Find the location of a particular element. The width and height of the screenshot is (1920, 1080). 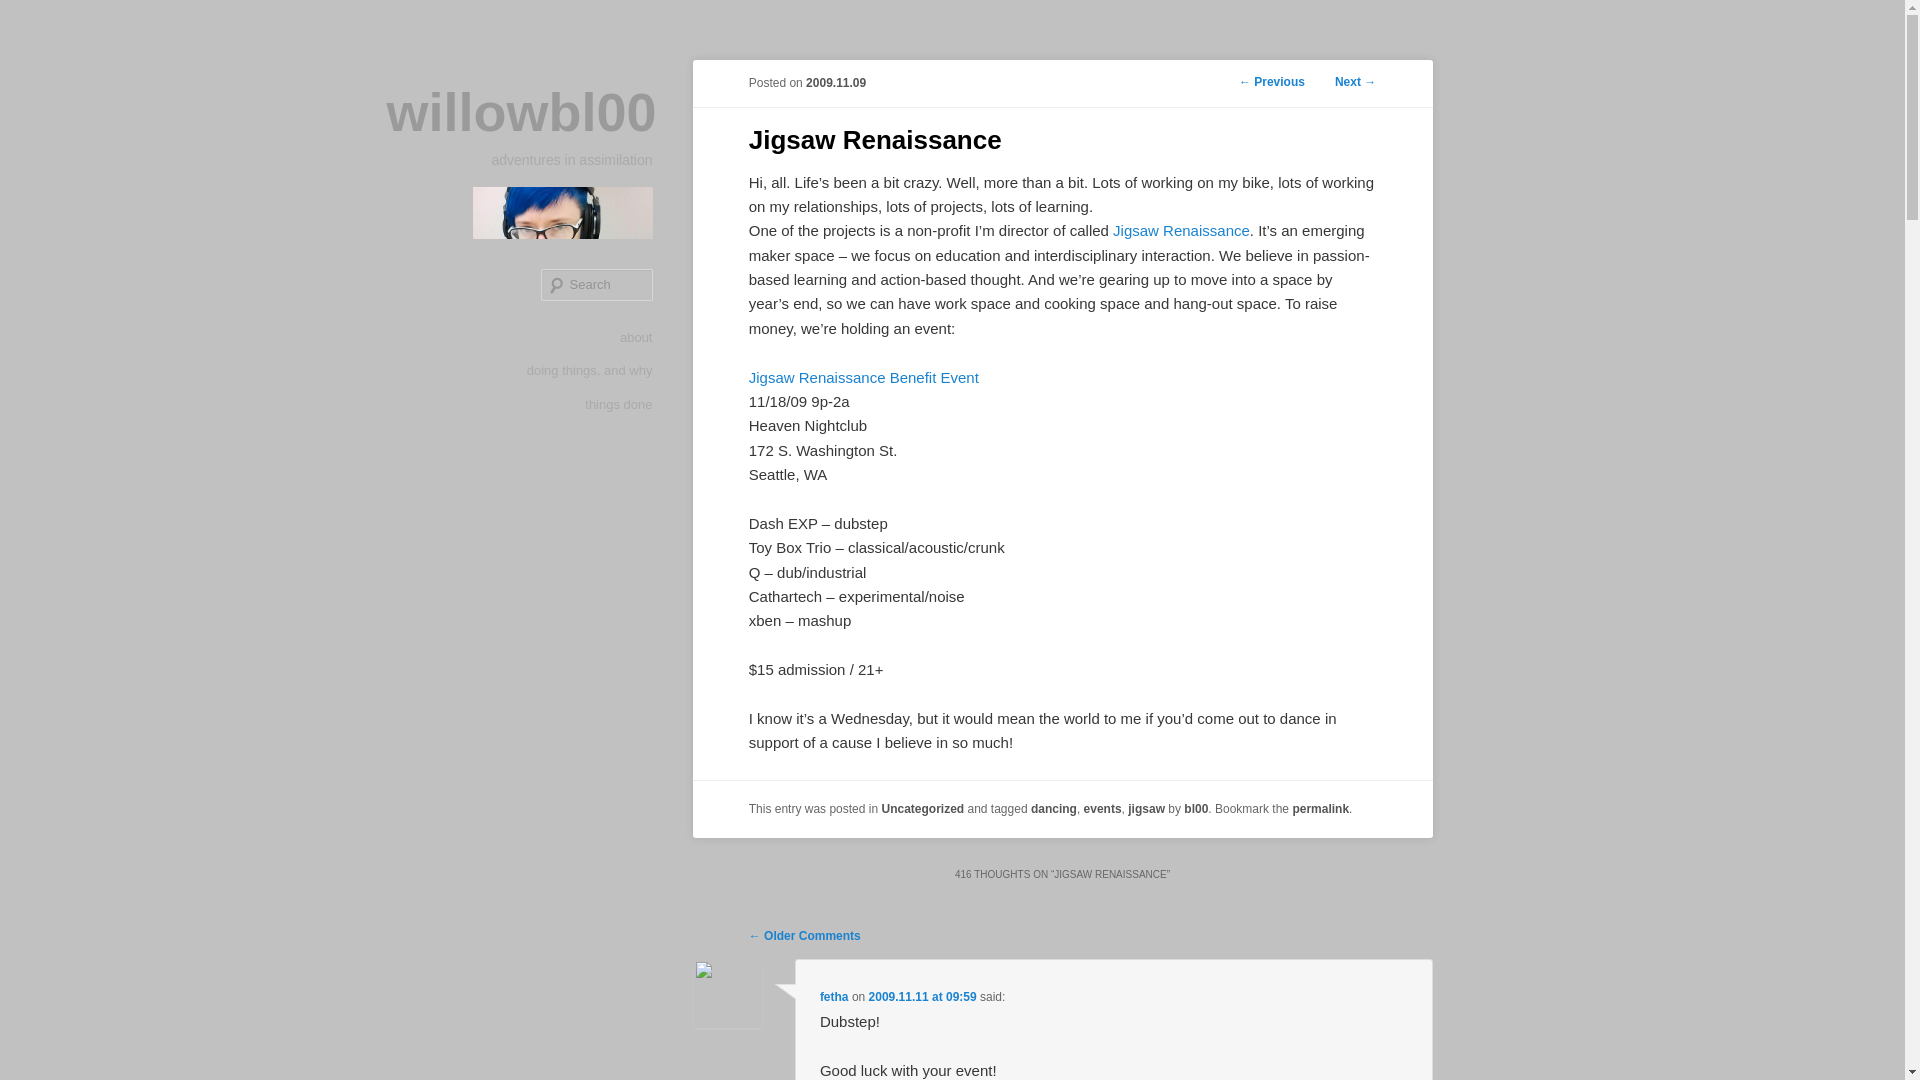

bl00 is located at coordinates (1196, 809).